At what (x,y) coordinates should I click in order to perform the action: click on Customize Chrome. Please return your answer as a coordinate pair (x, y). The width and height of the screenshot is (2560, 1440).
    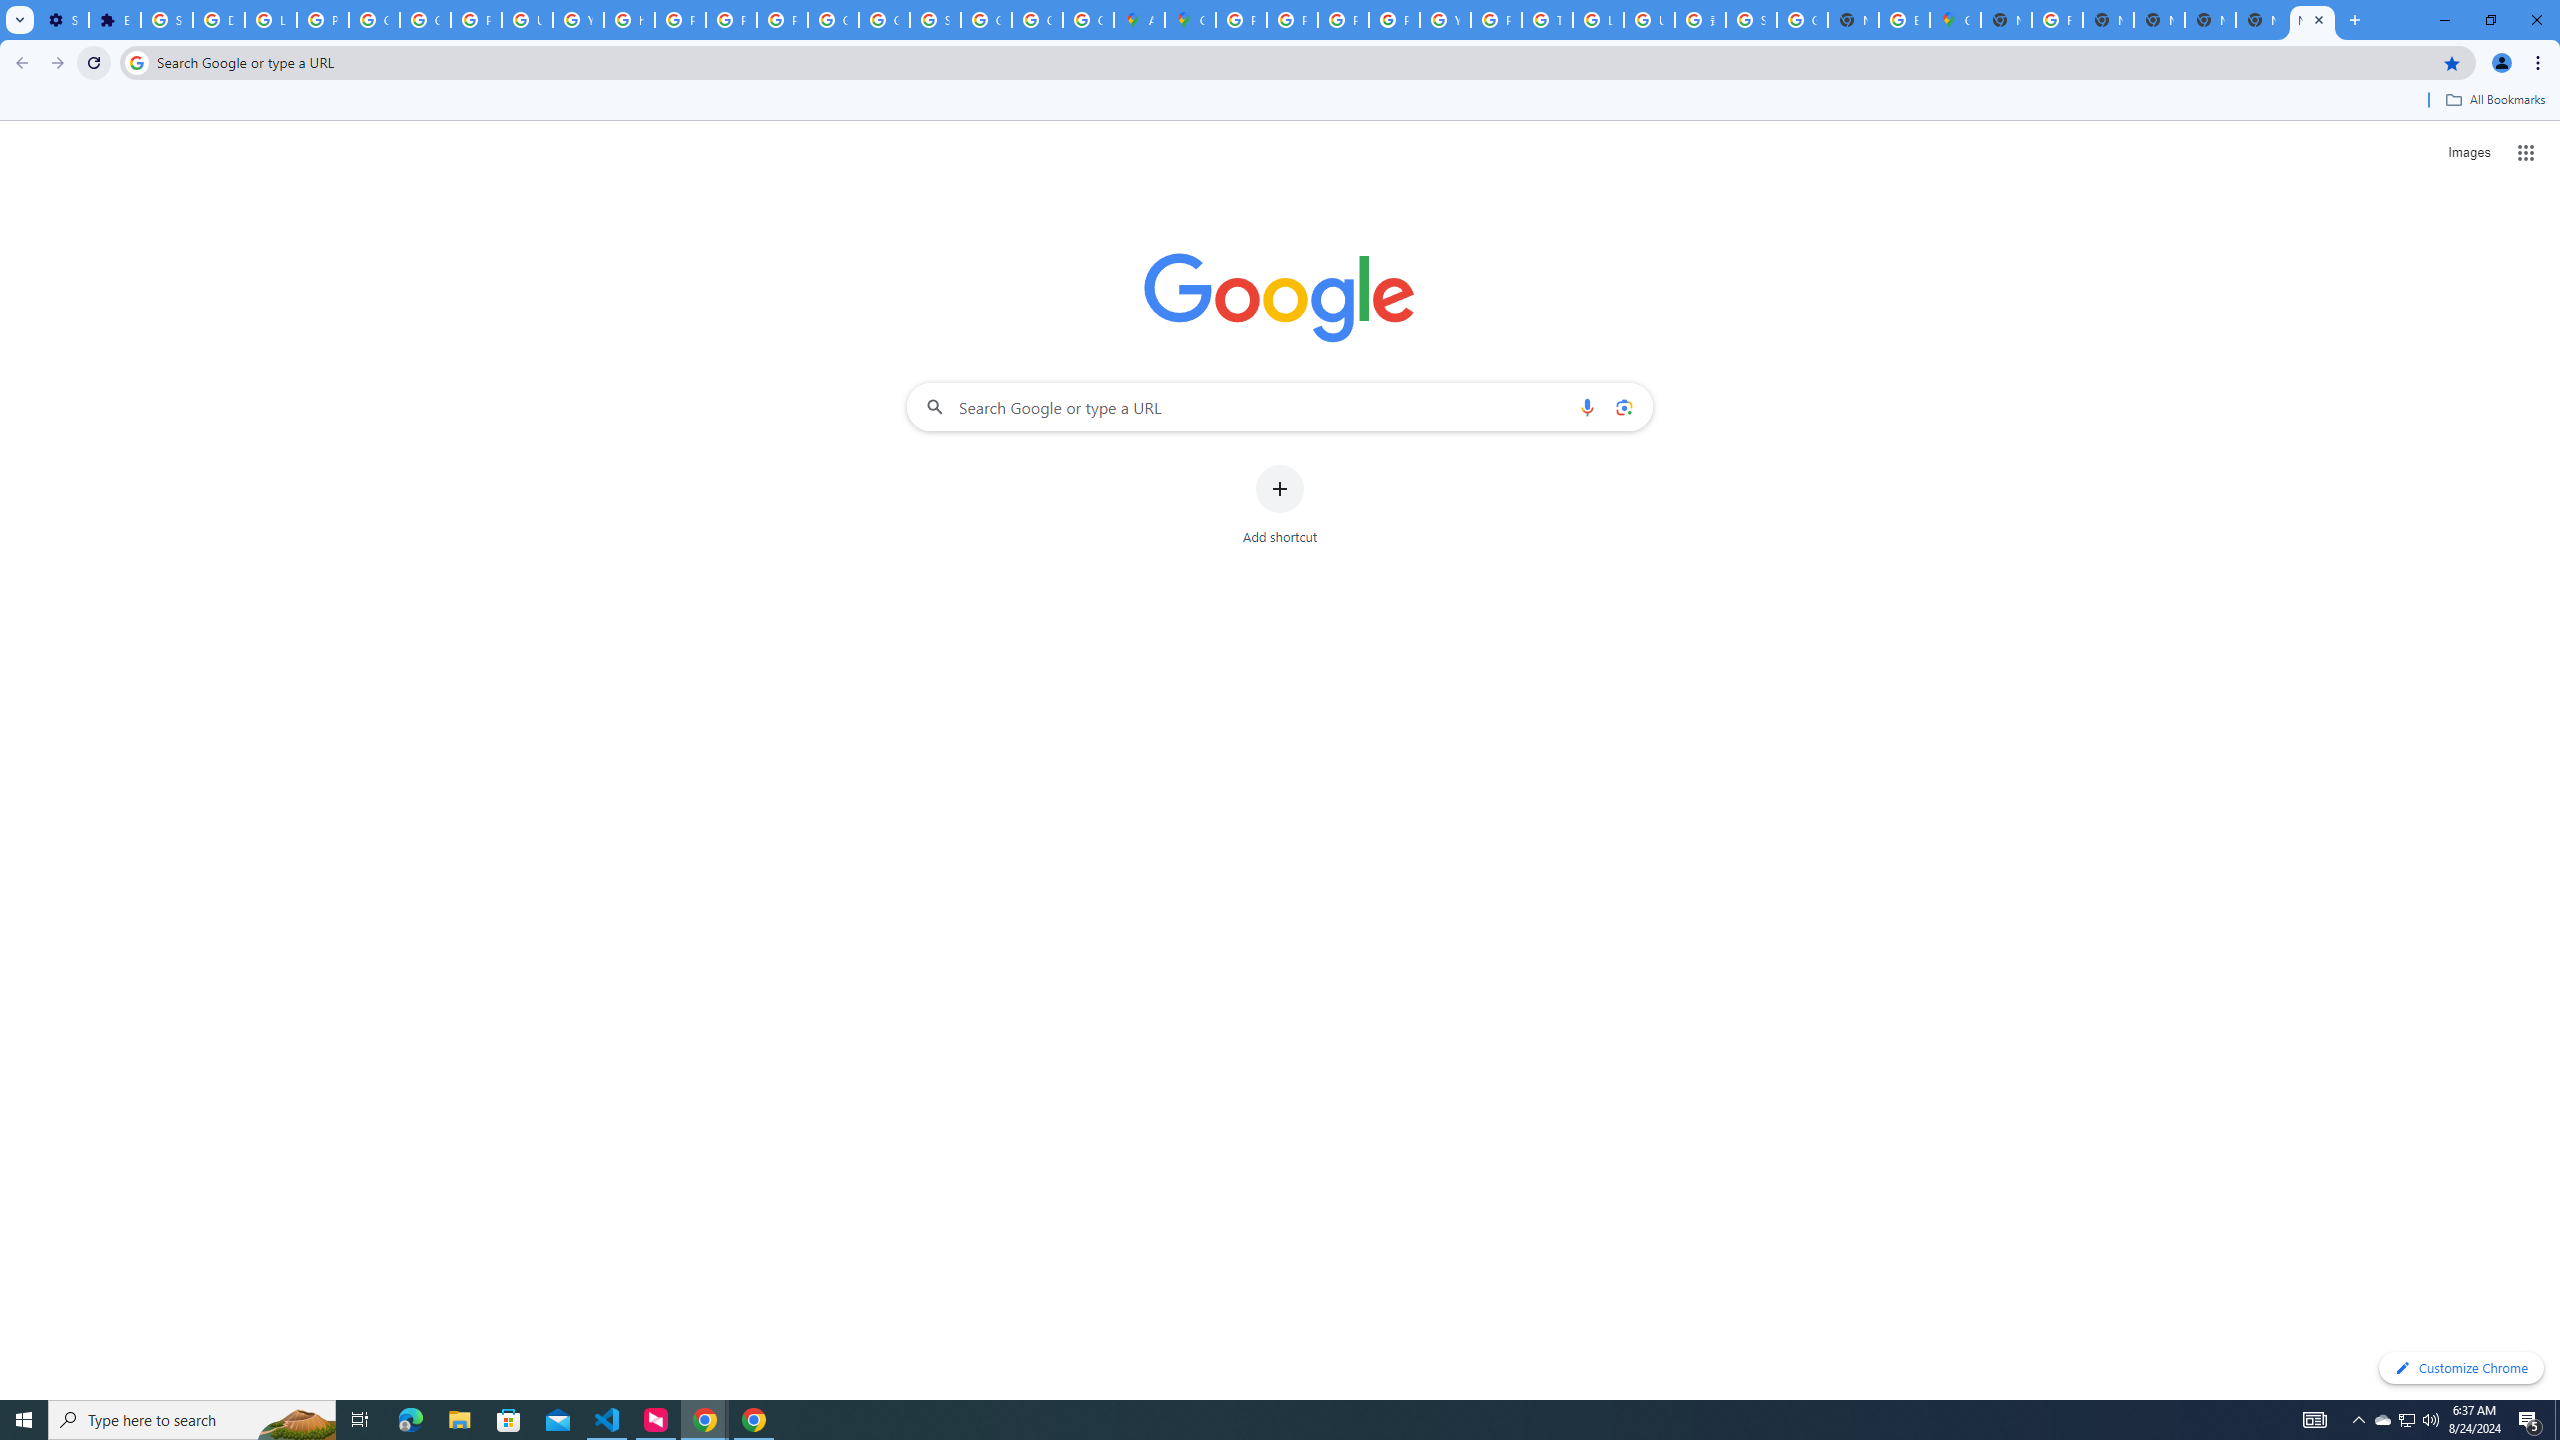
    Looking at the image, I should click on (2461, 1368).